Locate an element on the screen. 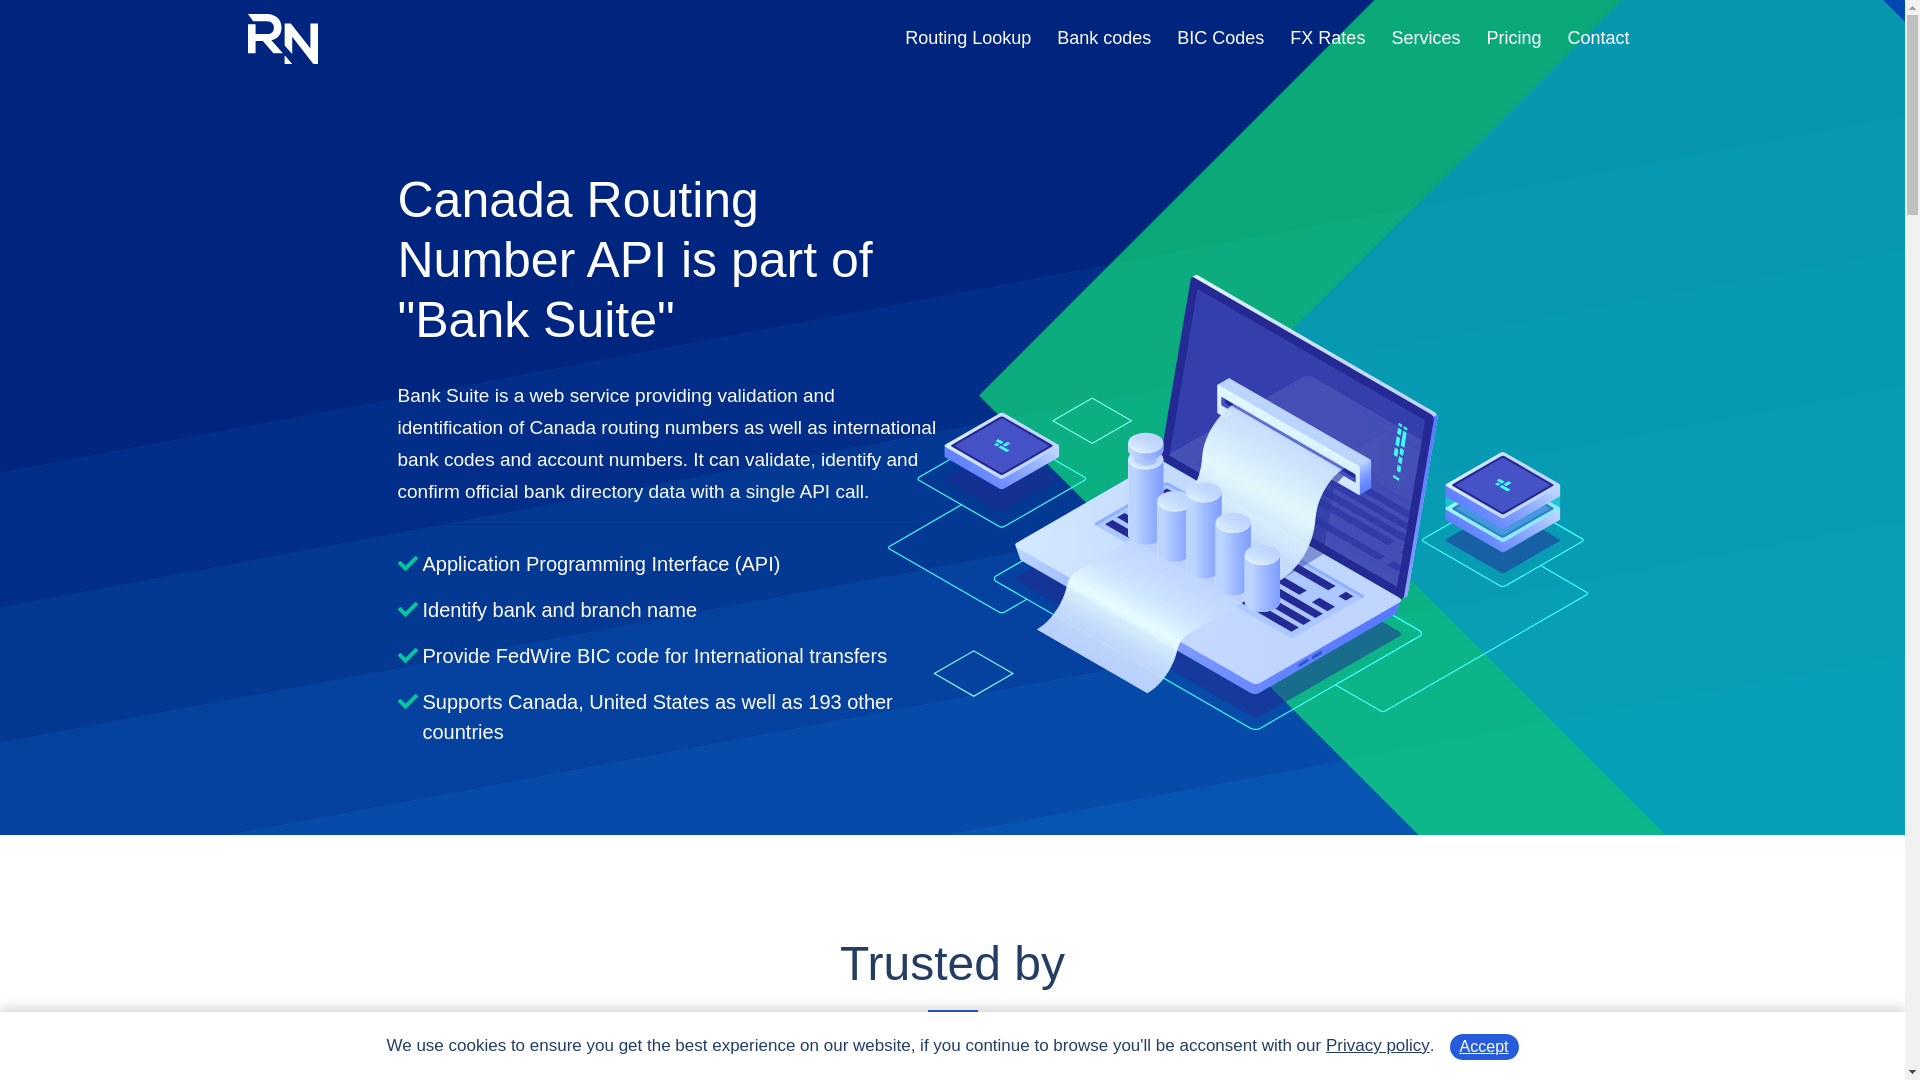 The height and width of the screenshot is (1080, 1920). Routing Lookup is located at coordinates (968, 38).